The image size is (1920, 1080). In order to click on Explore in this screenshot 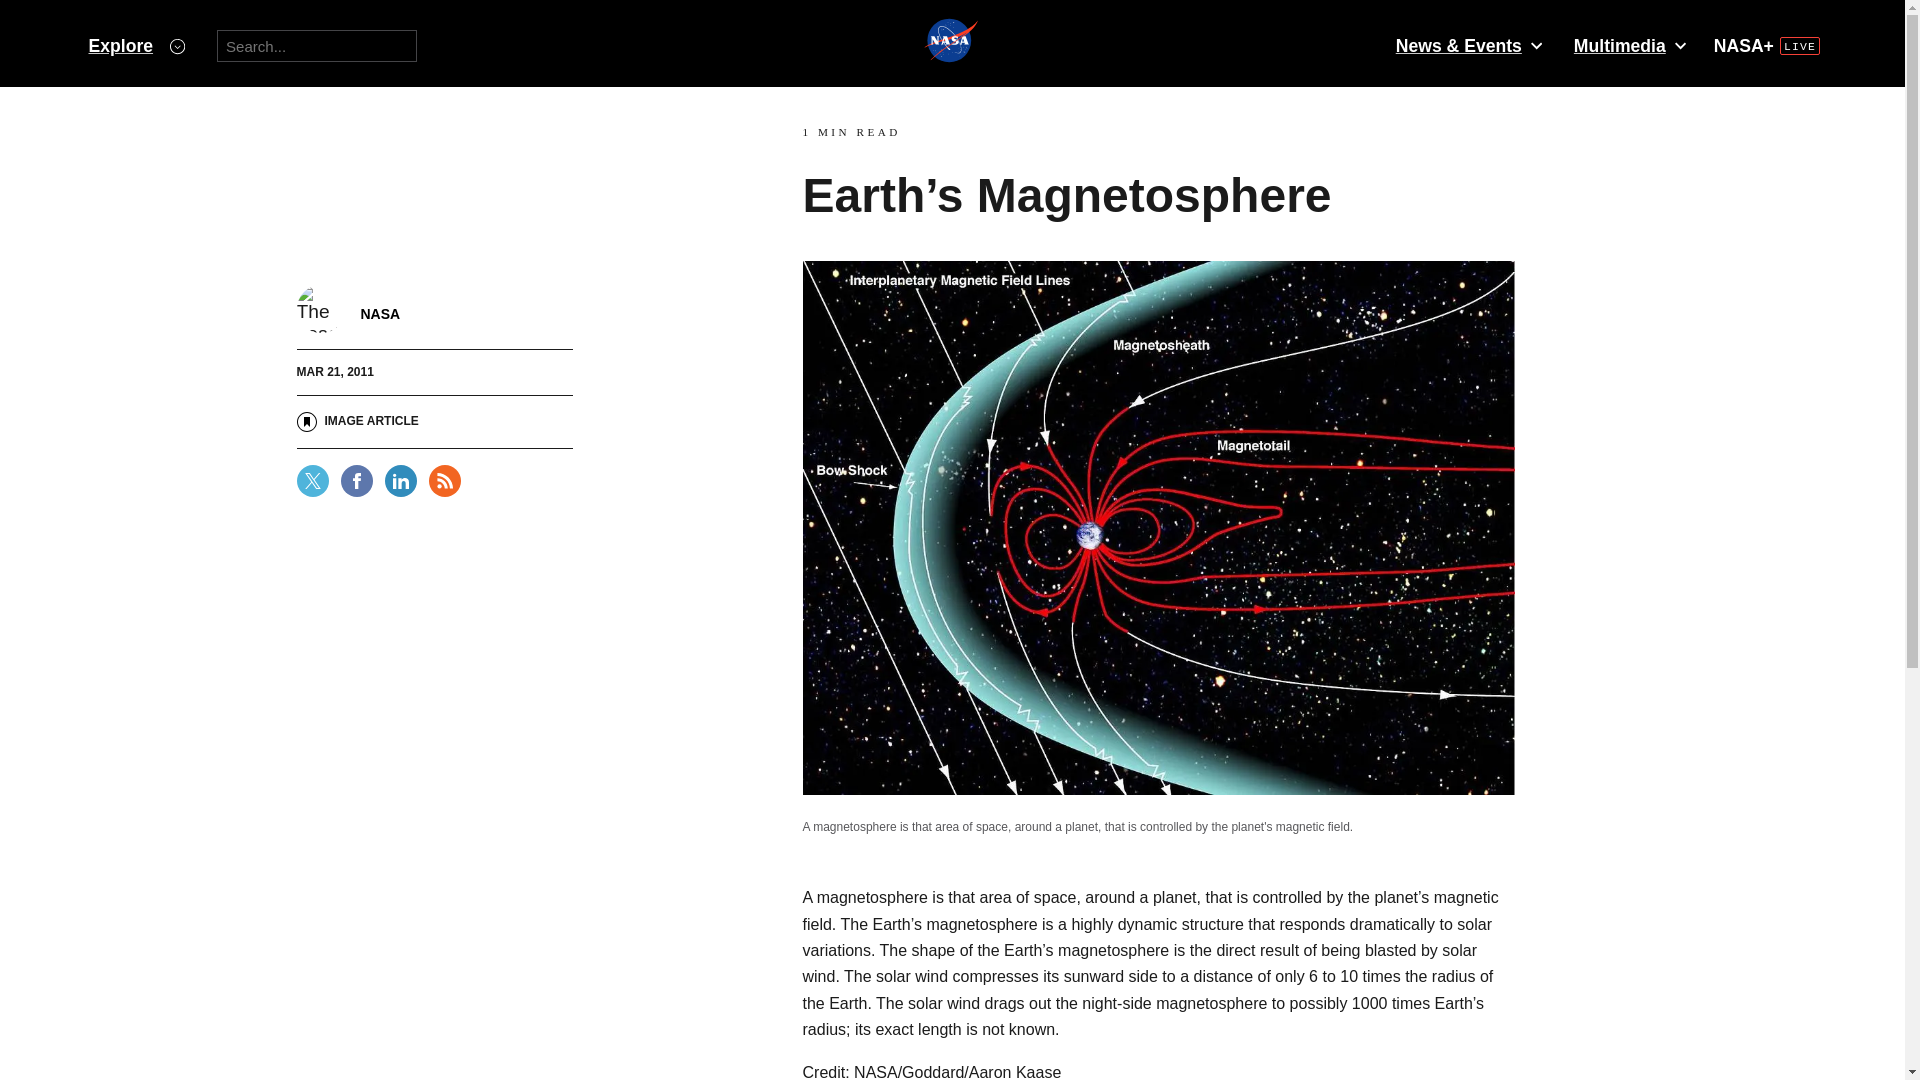, I will do `click(136, 46)`.